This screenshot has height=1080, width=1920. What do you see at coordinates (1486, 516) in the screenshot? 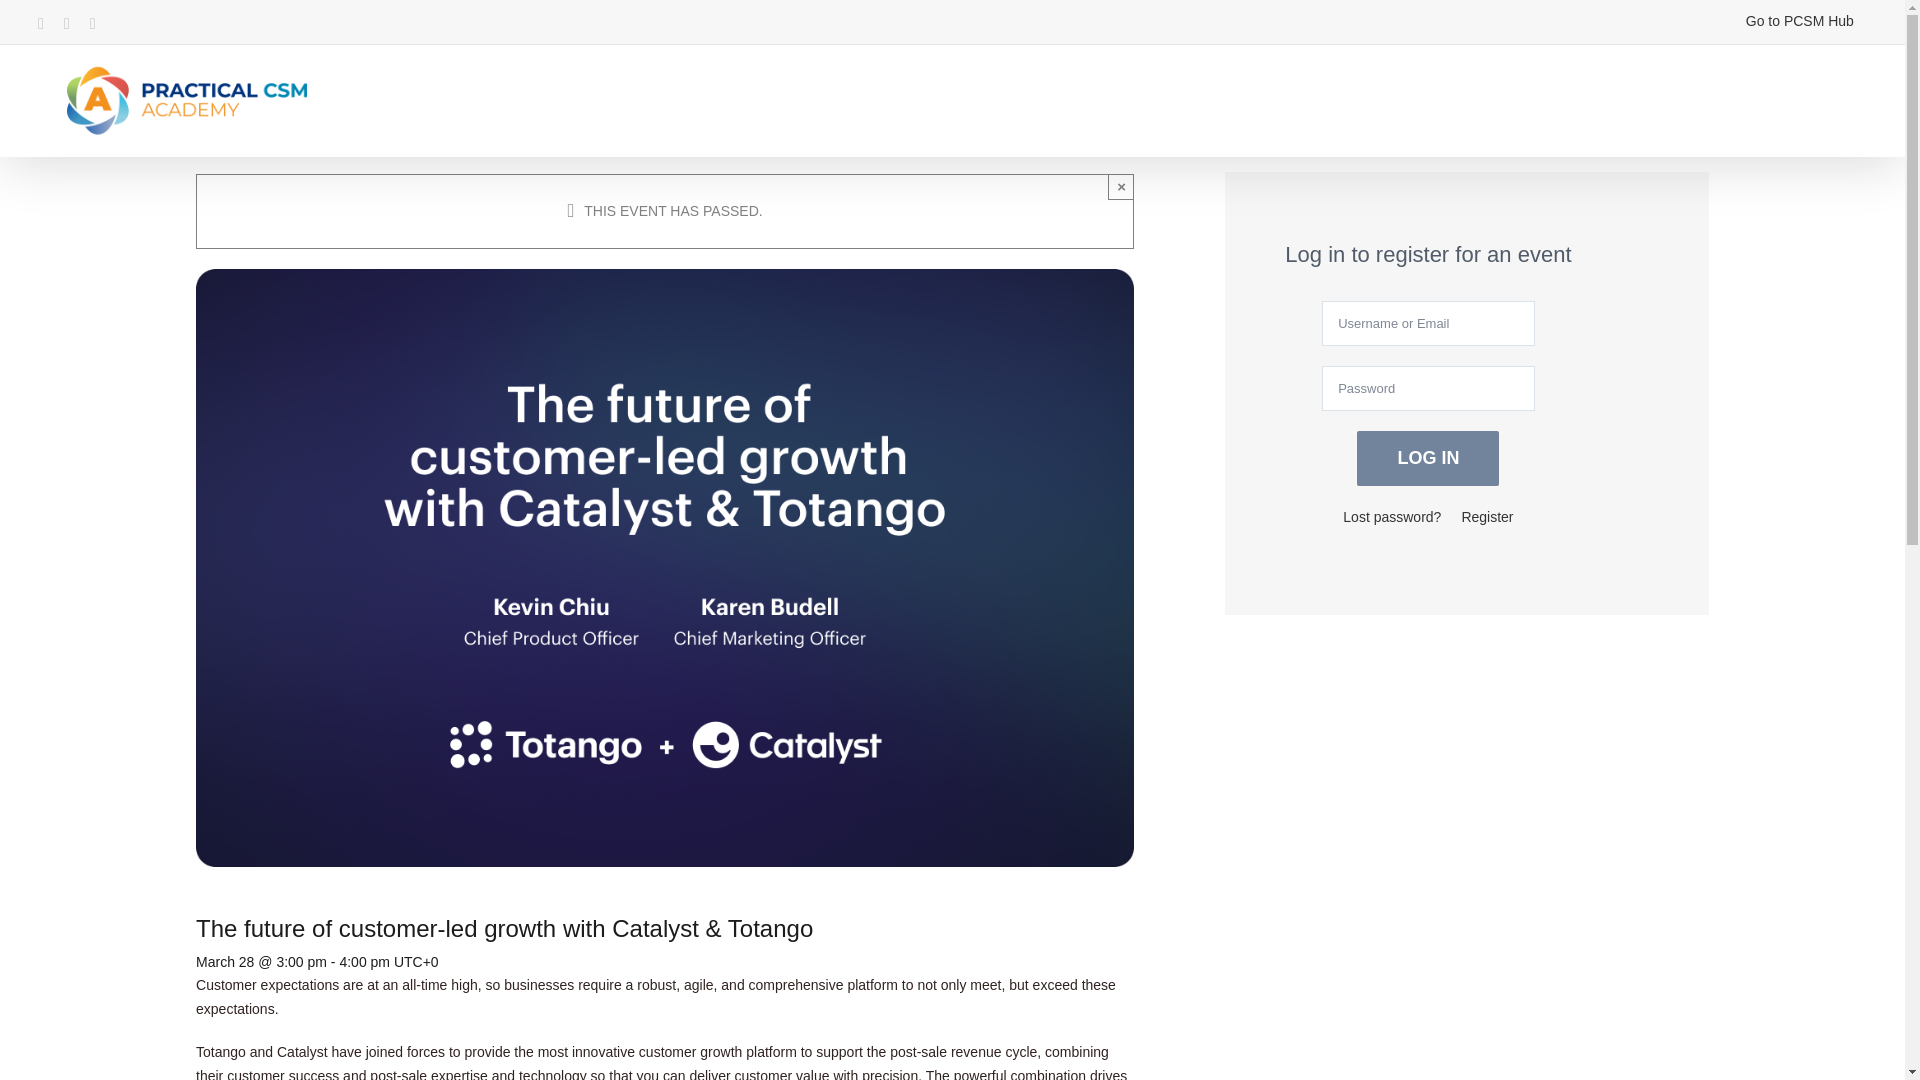
I see `Register` at bounding box center [1486, 516].